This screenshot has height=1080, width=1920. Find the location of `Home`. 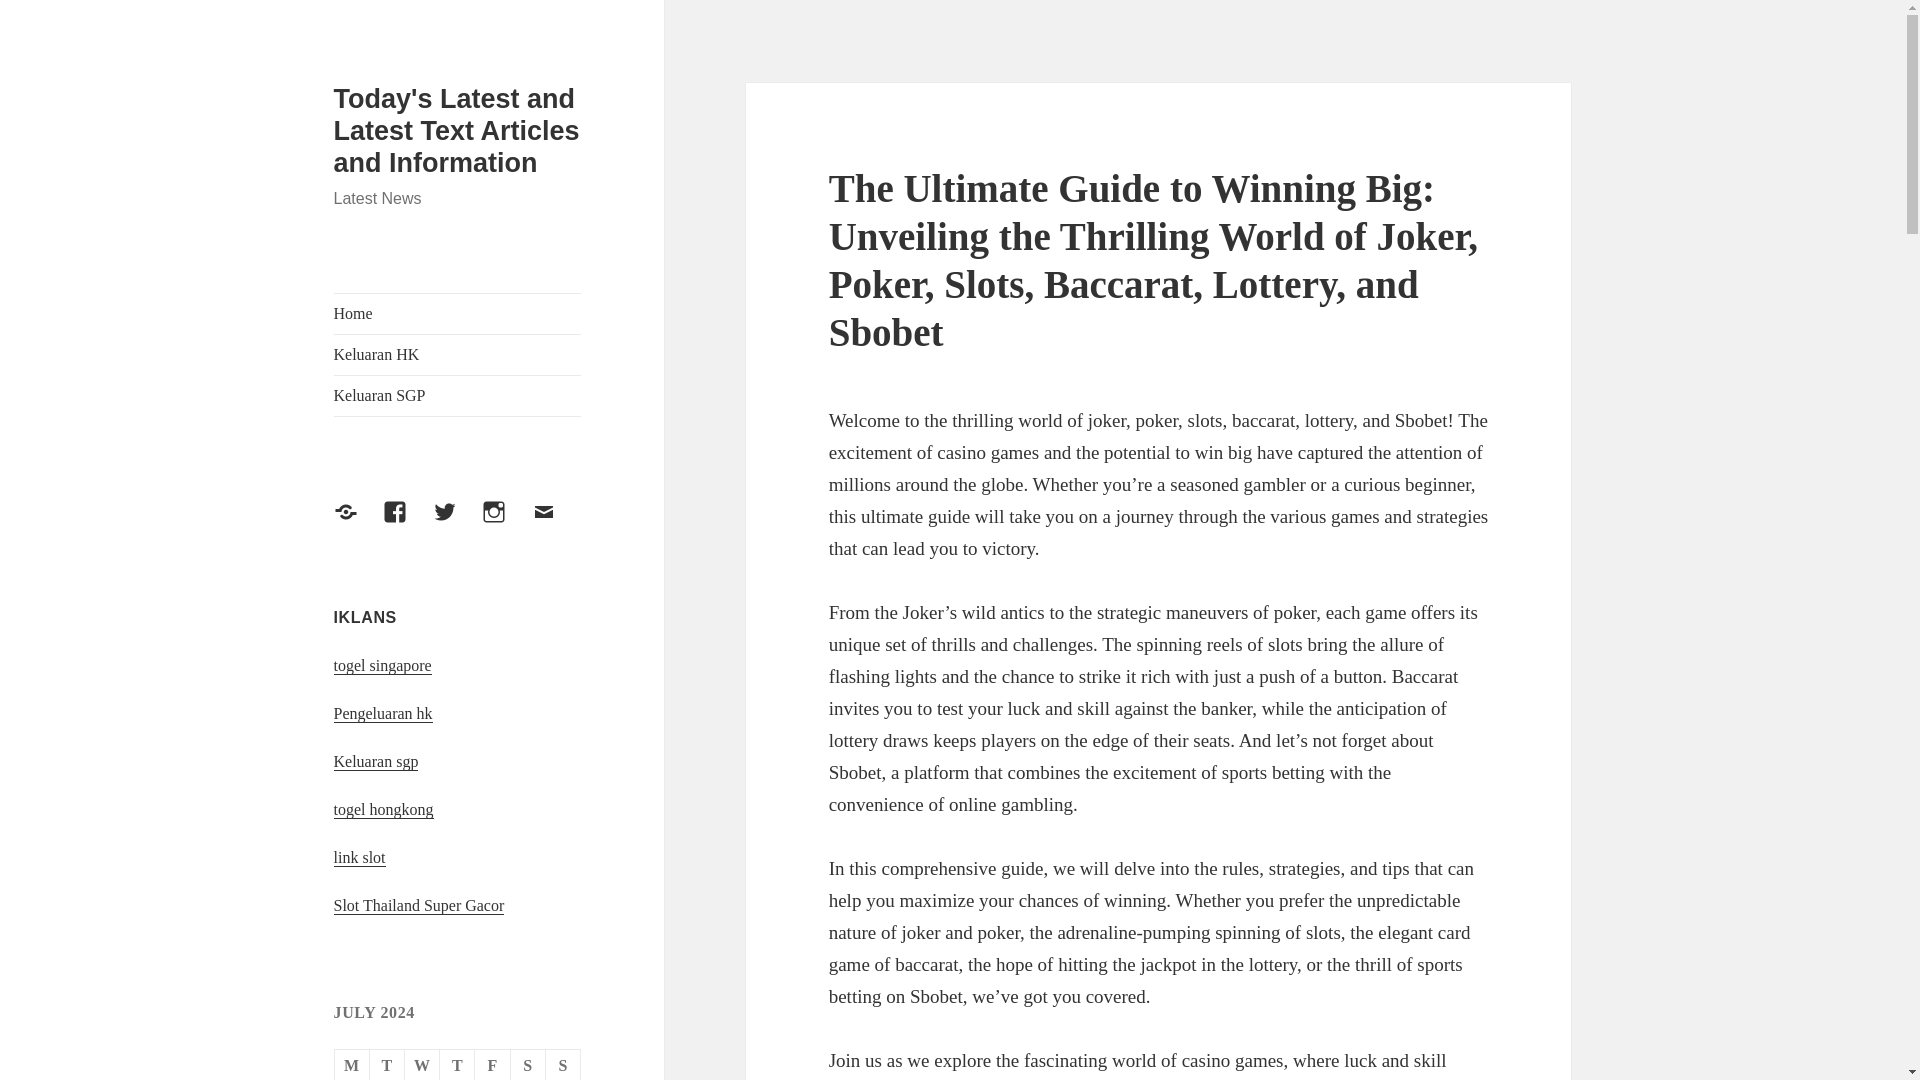

Home is located at coordinates (458, 313).